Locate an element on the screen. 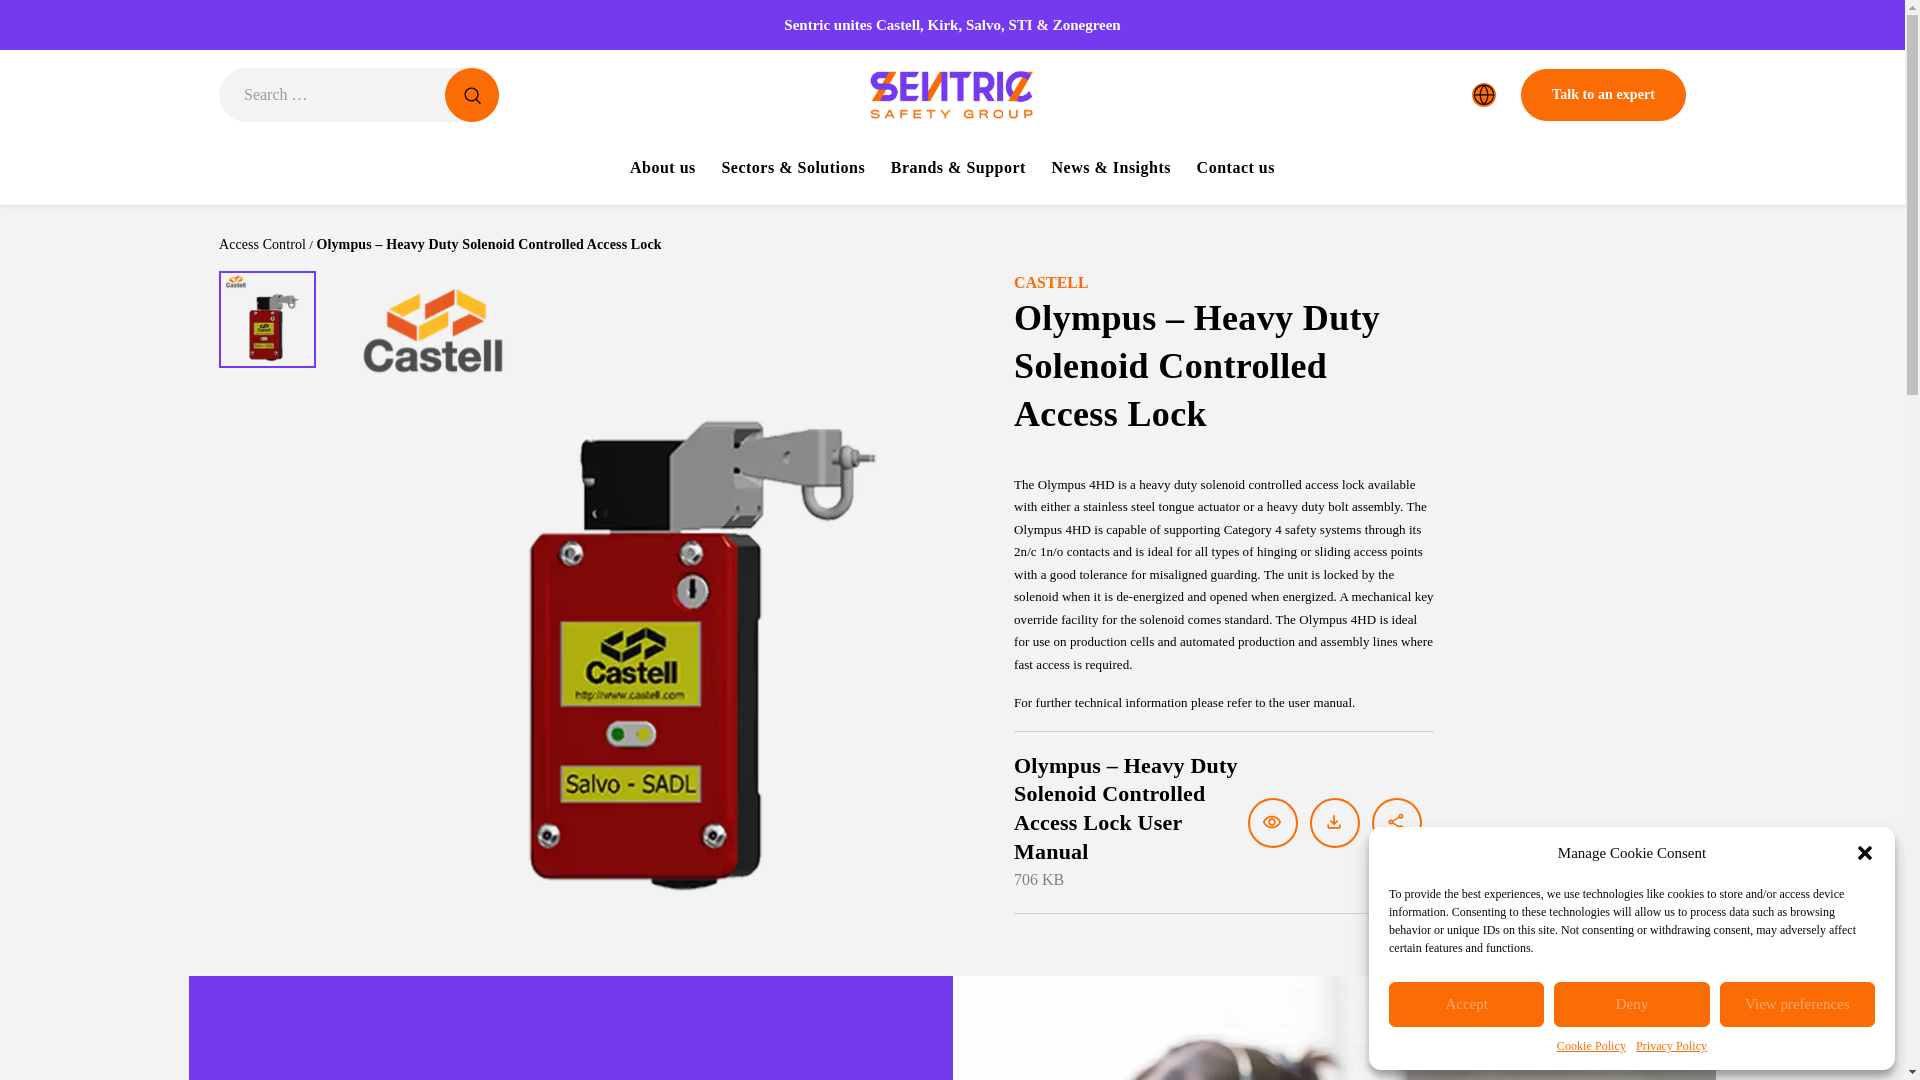 Image resolution: width=1920 pixels, height=1080 pixels. Accept is located at coordinates (1466, 1004).